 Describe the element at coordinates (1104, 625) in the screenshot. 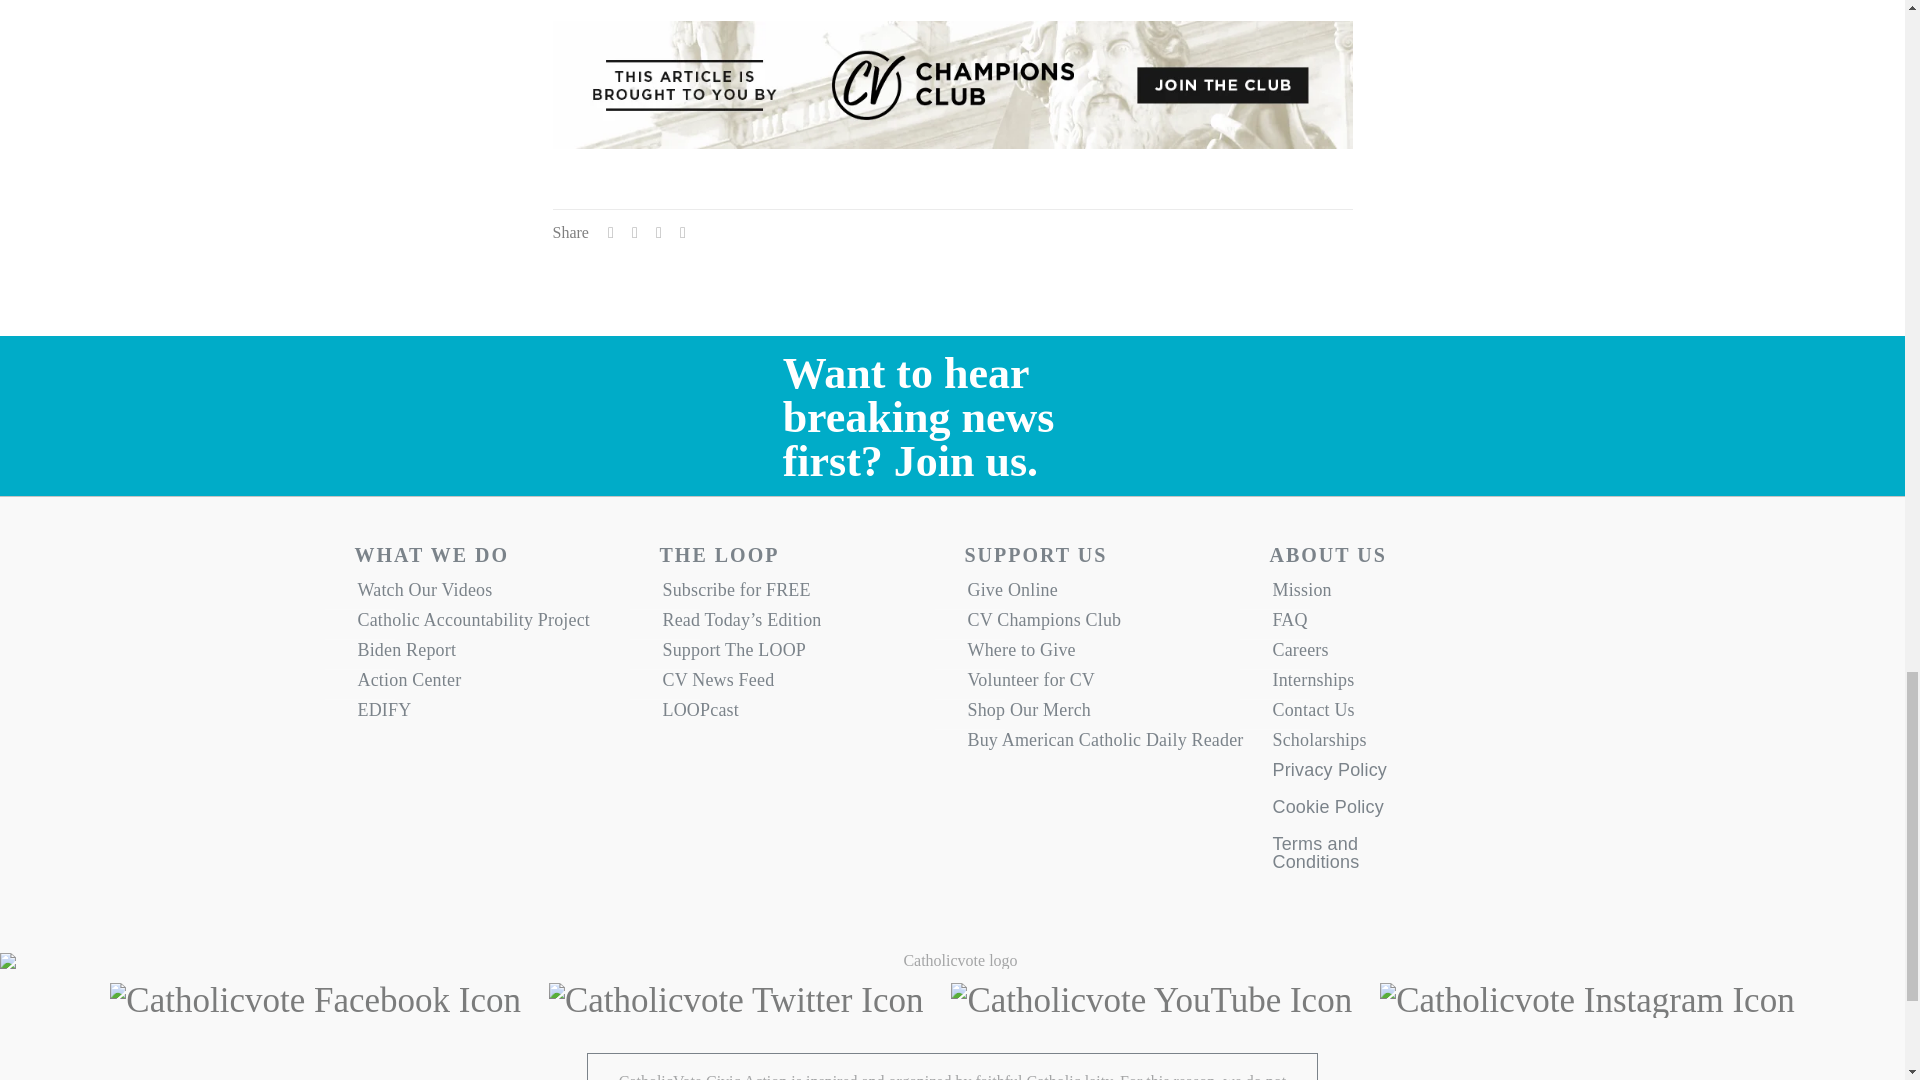

I see `CV Champions Club` at that location.